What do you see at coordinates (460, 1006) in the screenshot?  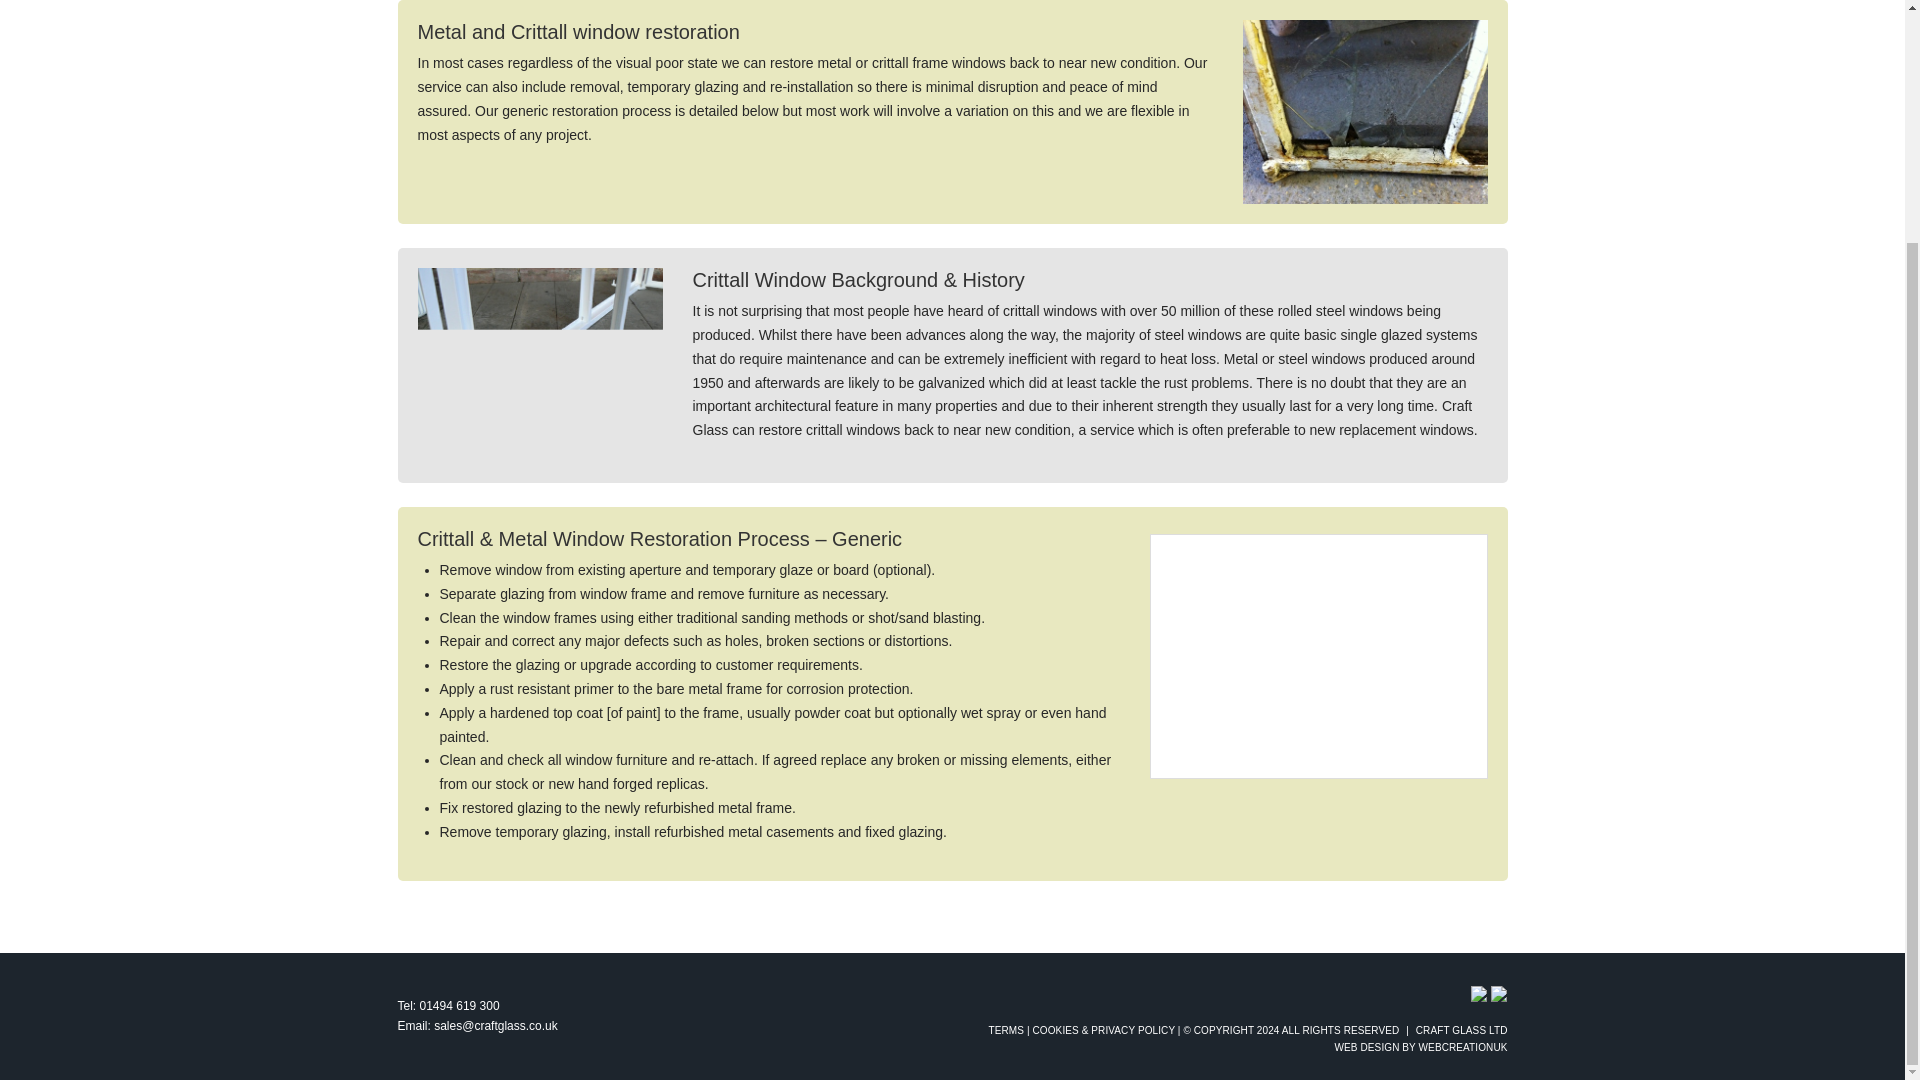 I see `01494 619 300` at bounding box center [460, 1006].